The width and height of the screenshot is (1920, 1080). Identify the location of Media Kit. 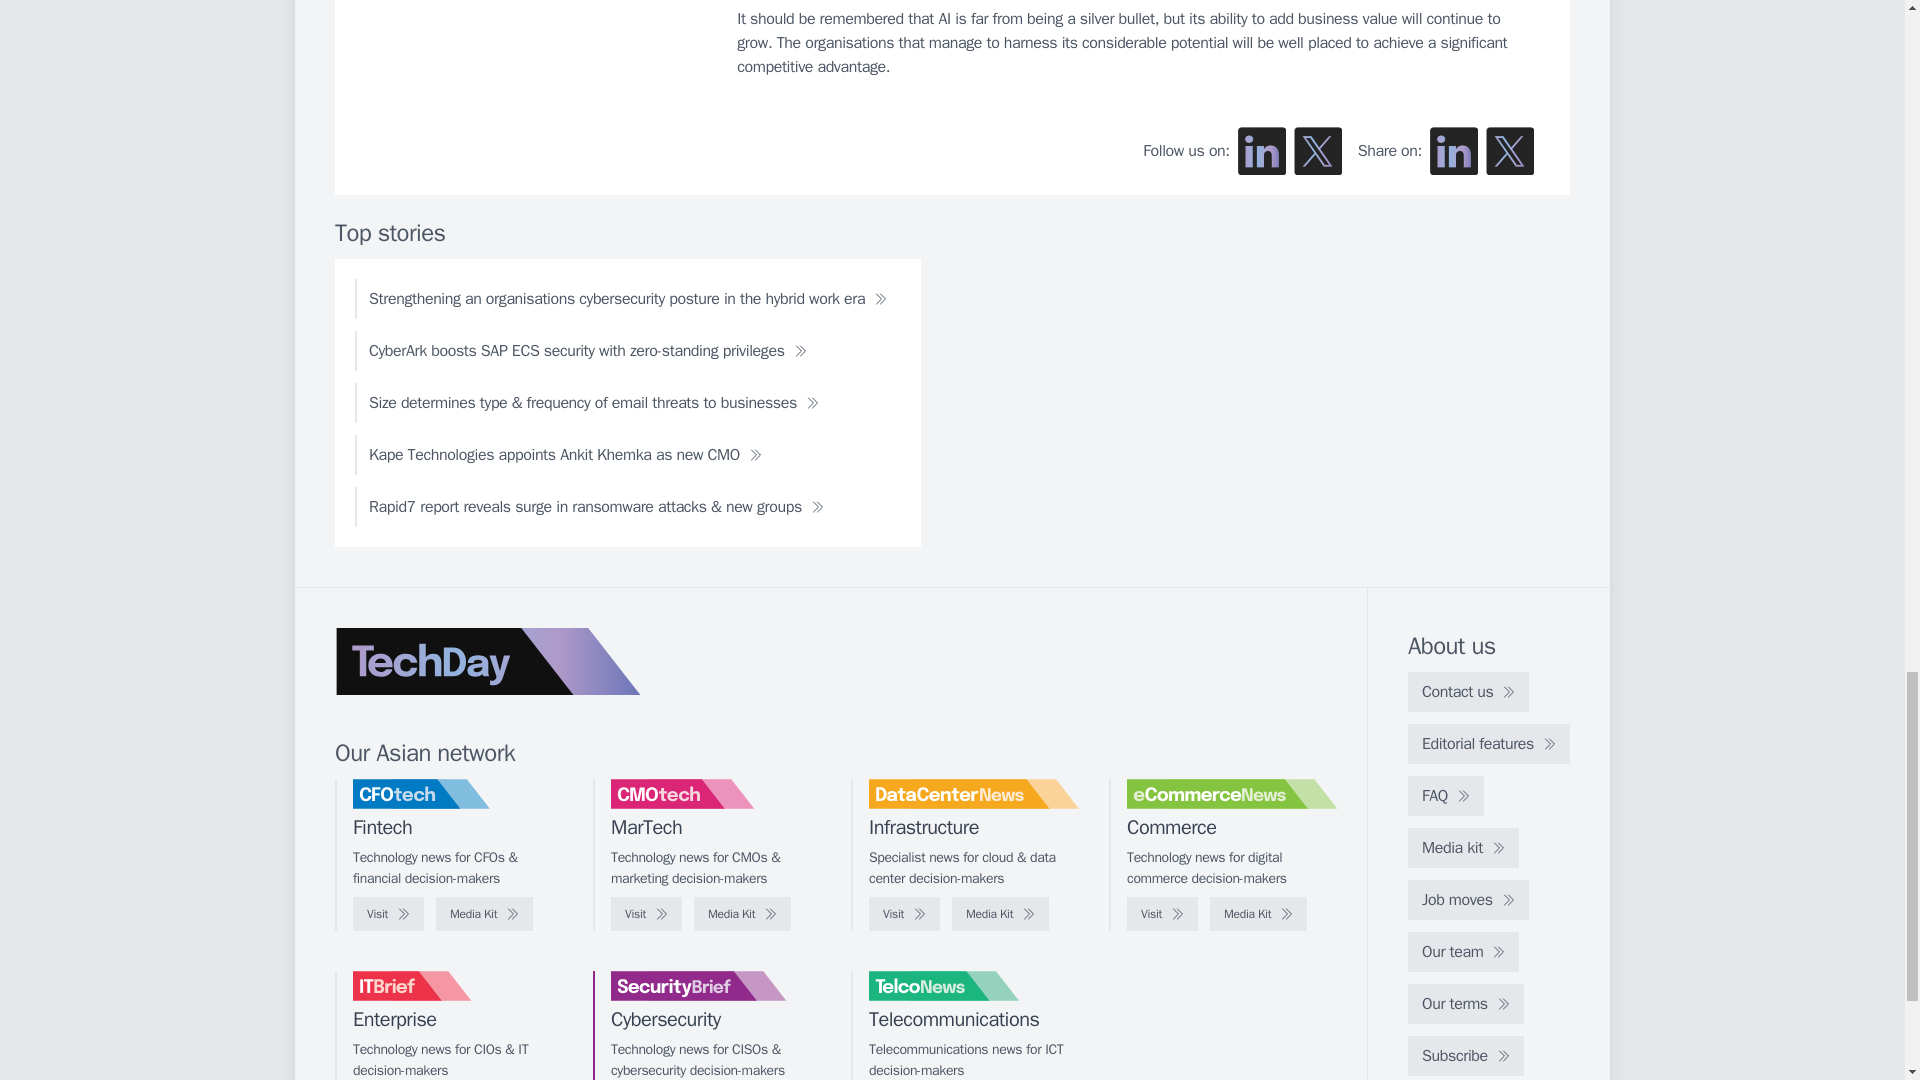
(742, 914).